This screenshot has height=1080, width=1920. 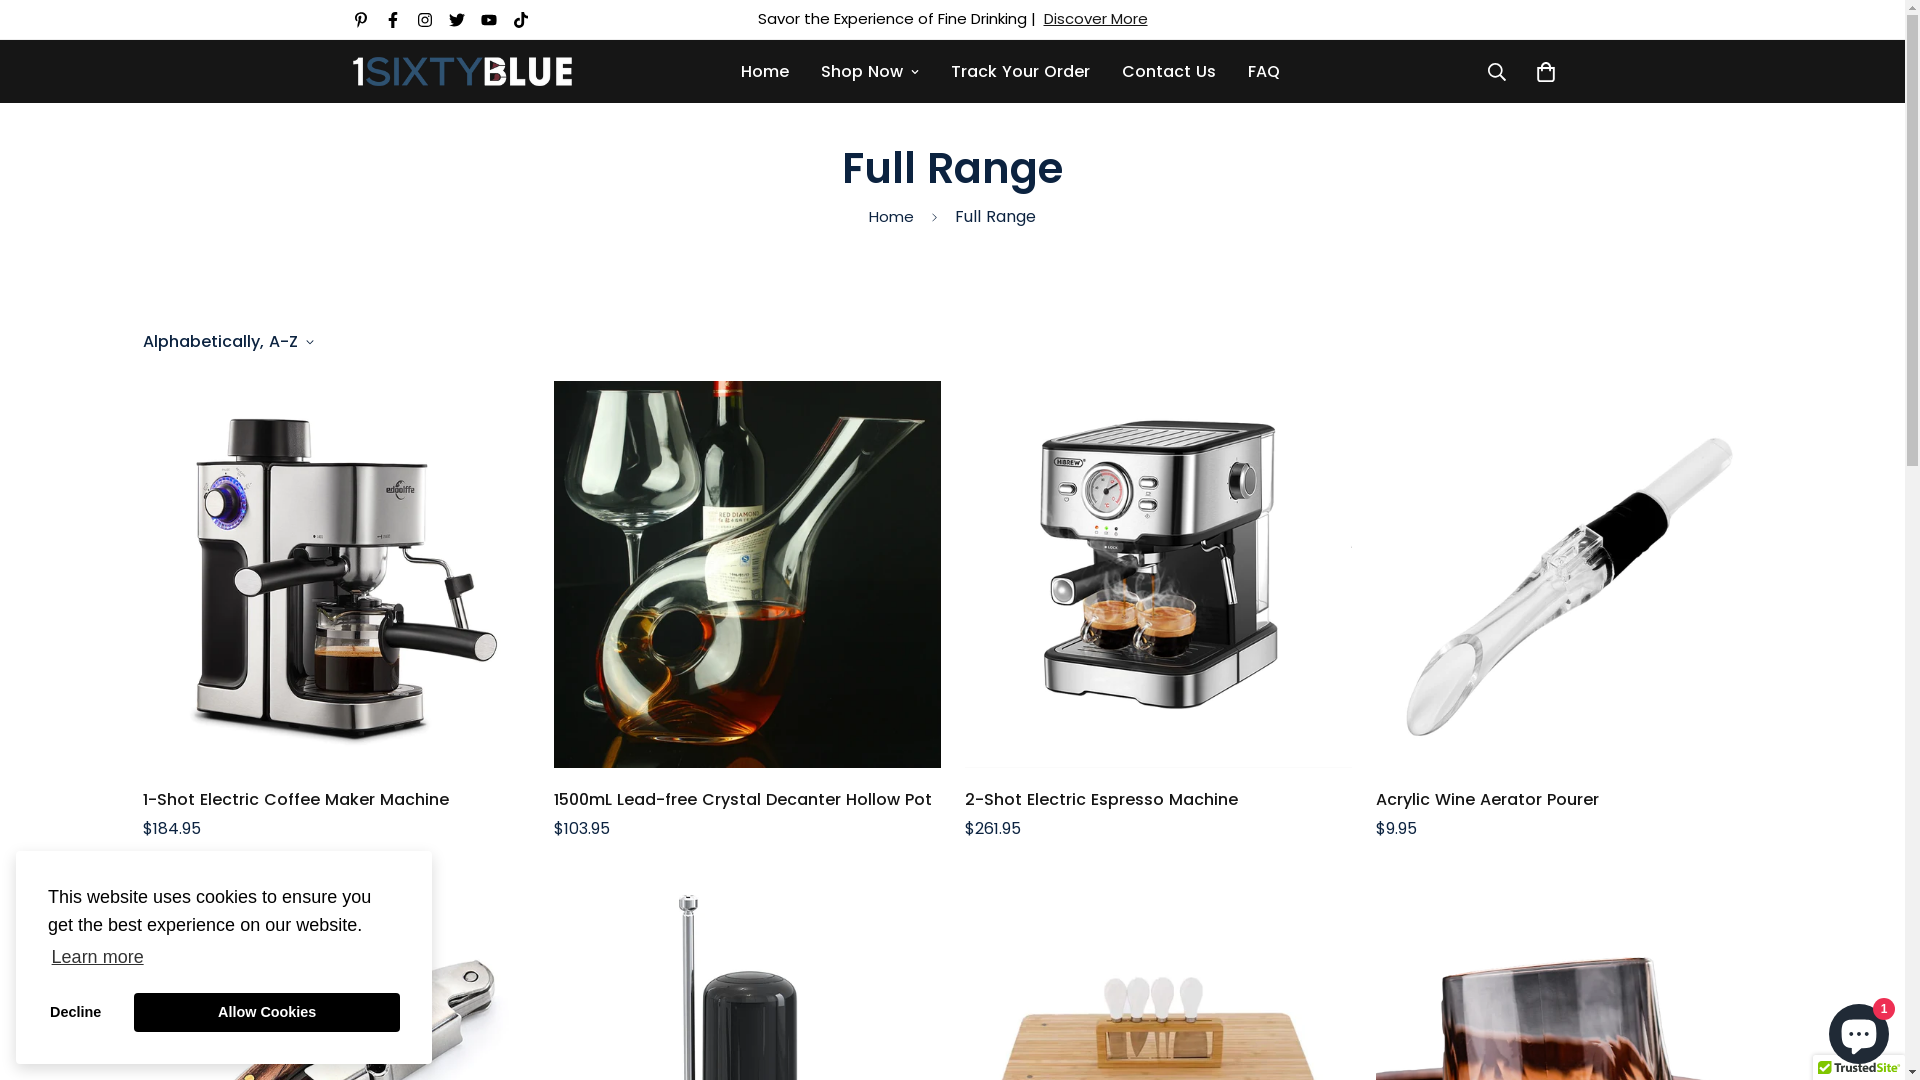 What do you see at coordinates (1859, 1030) in the screenshot?
I see `Shopify online store chat` at bounding box center [1859, 1030].